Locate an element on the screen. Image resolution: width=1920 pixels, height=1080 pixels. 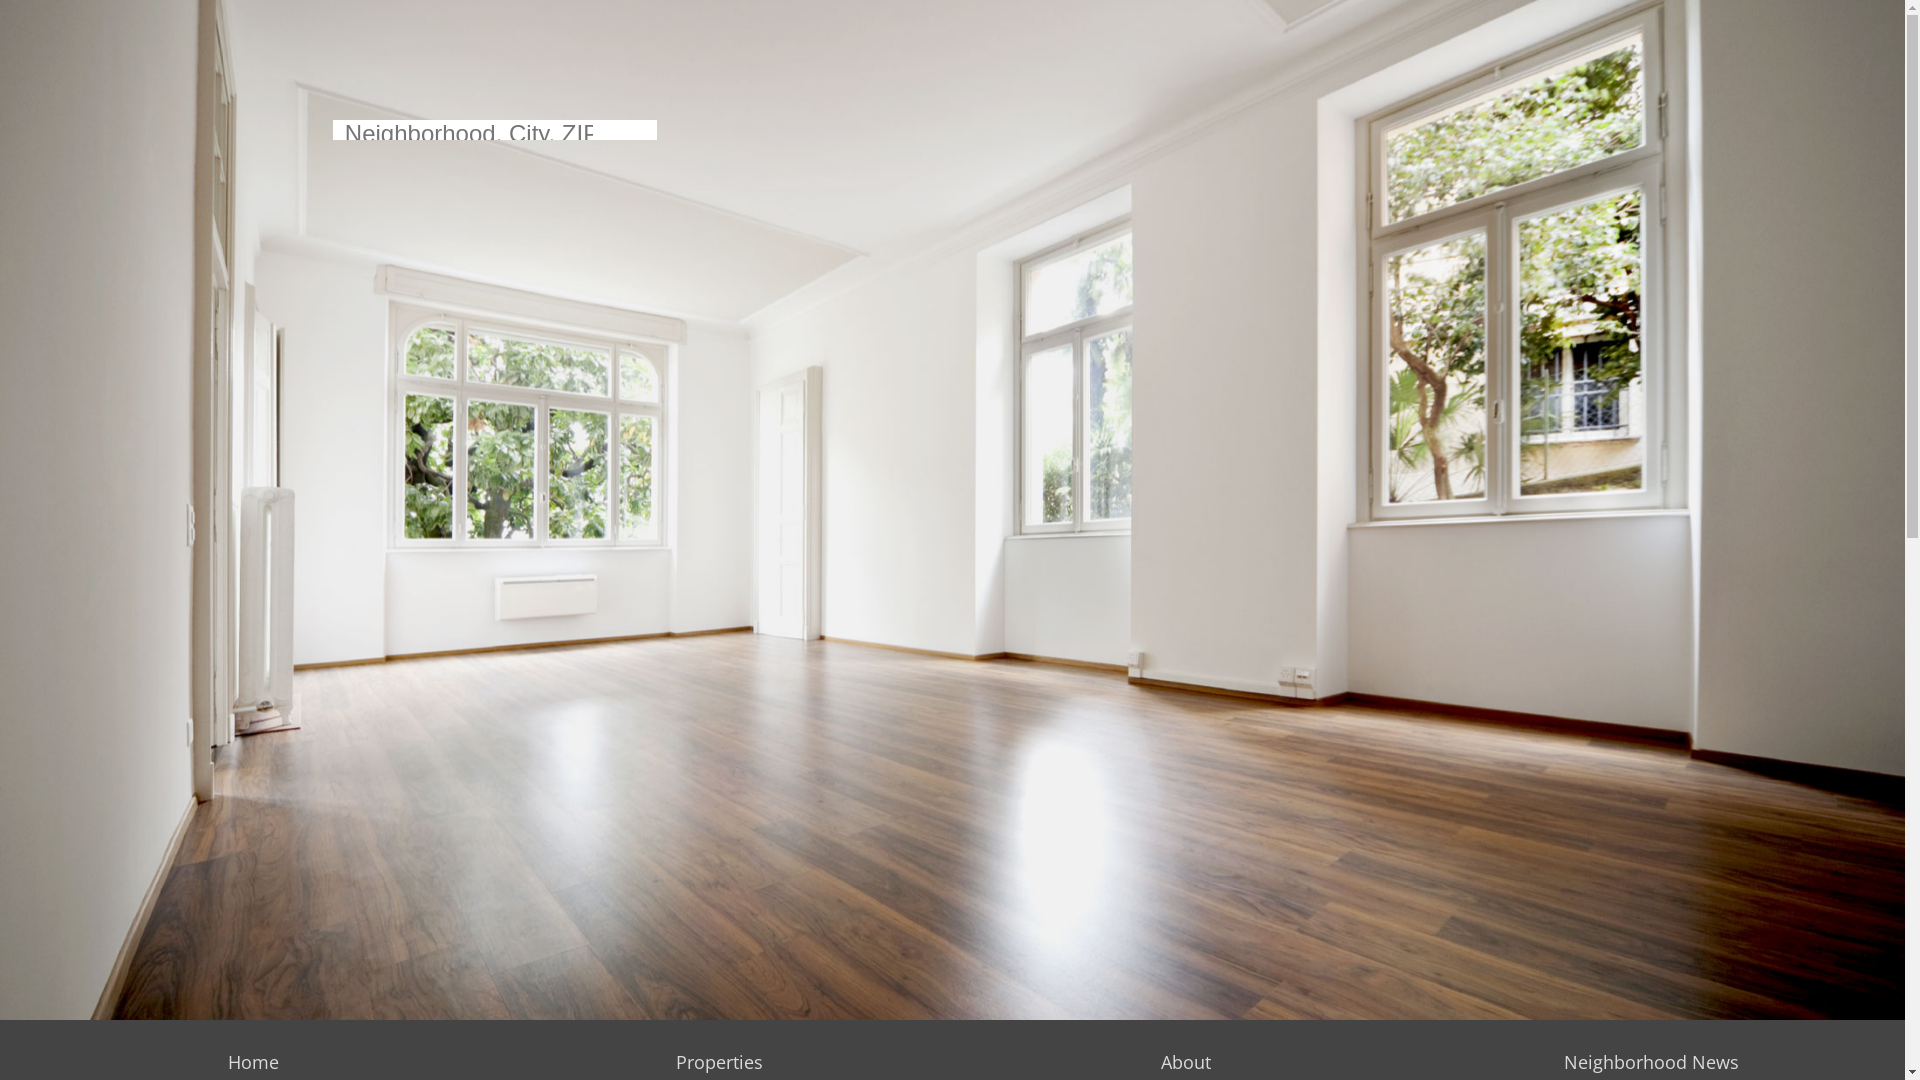
Buy | Sell is located at coordinates (1692, 90).